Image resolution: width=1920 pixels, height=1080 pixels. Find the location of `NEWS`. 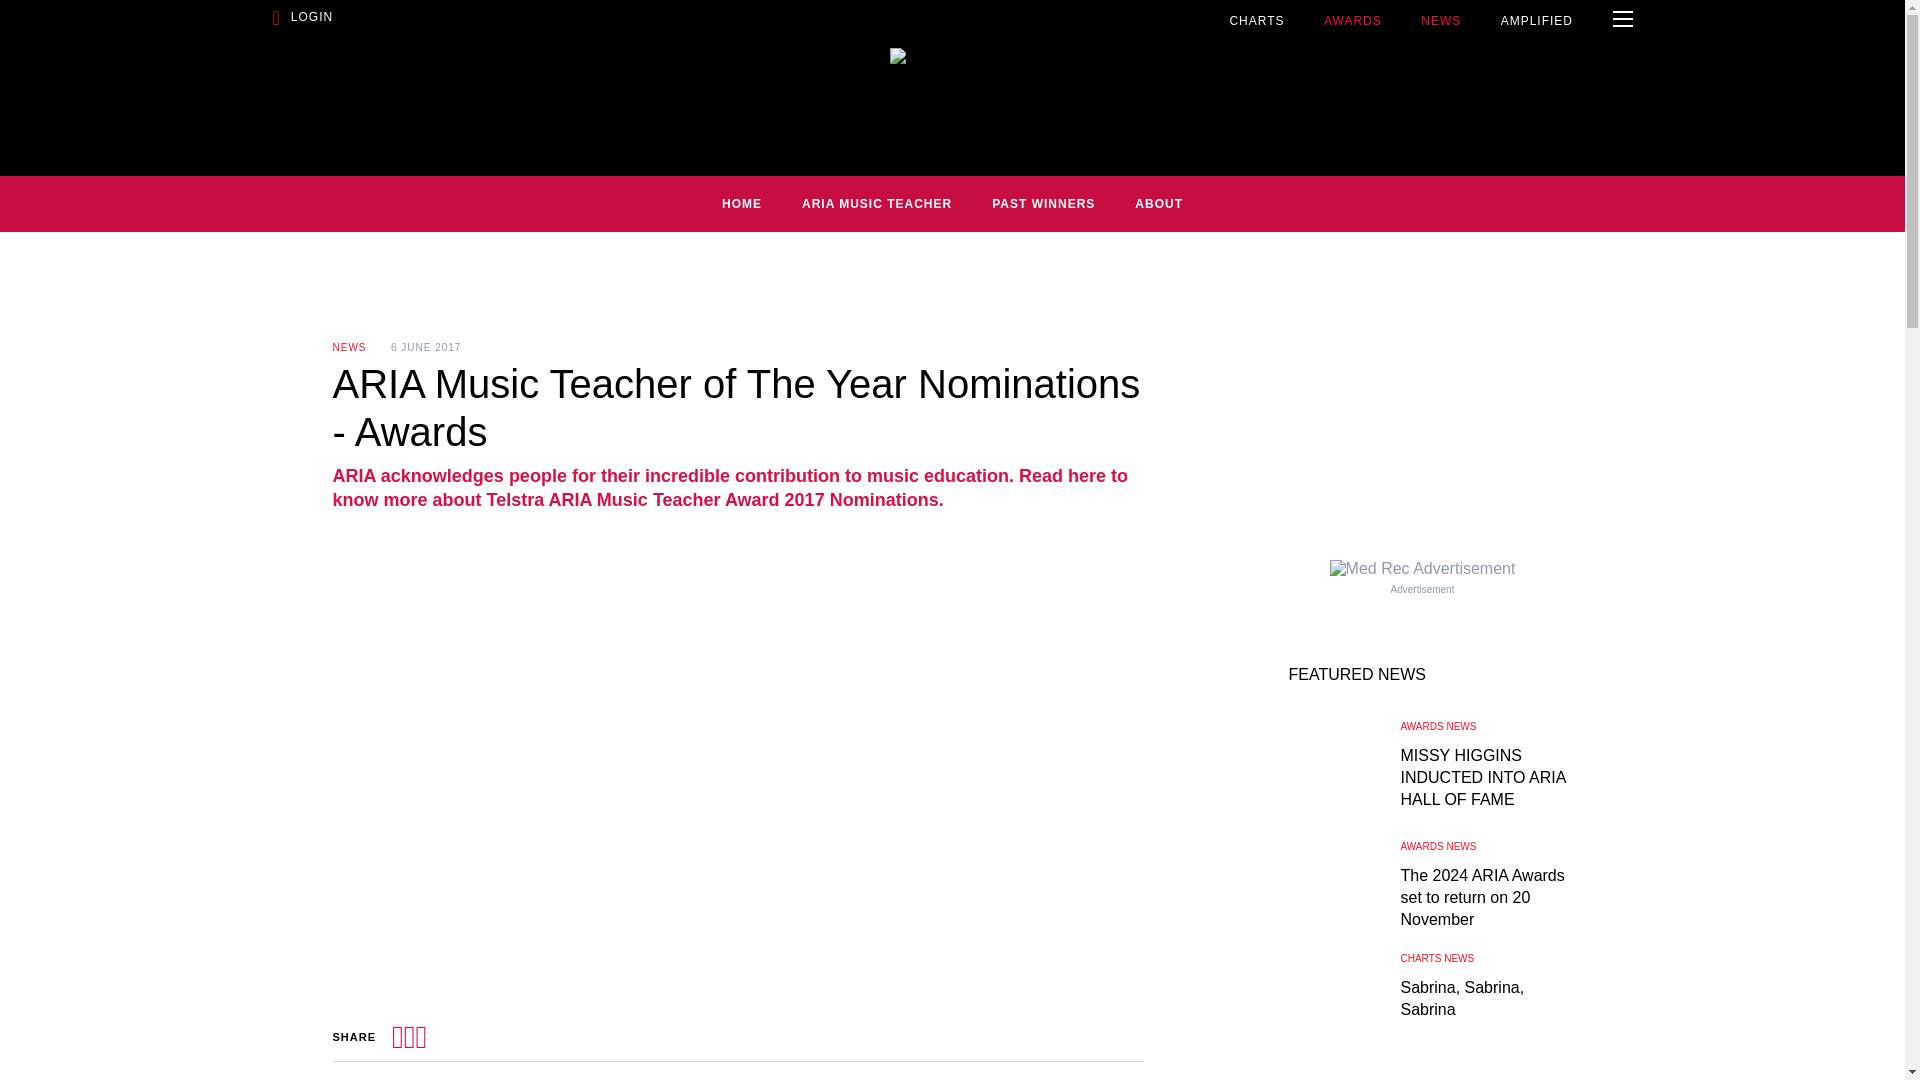

NEWS is located at coordinates (1440, 20).